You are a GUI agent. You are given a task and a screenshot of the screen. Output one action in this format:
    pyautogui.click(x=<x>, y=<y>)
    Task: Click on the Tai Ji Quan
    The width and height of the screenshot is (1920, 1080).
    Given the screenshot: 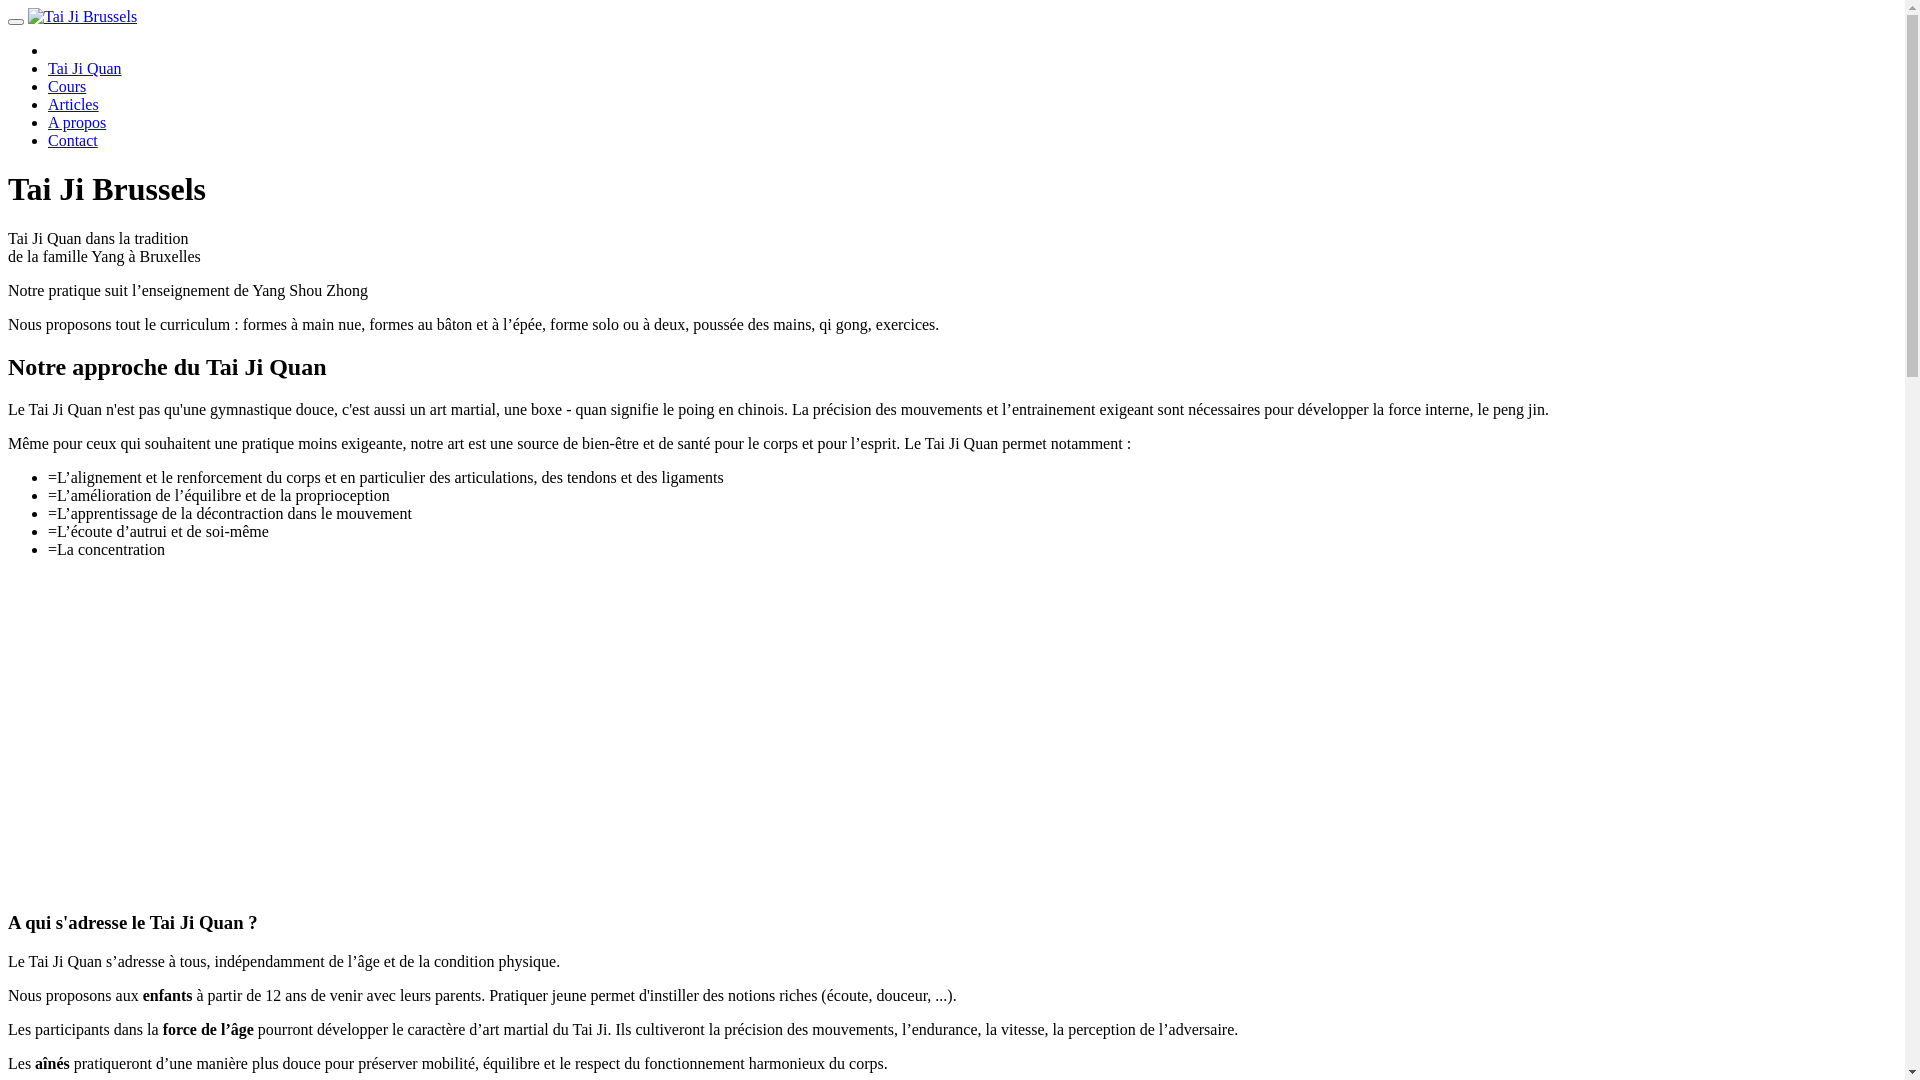 What is the action you would take?
    pyautogui.click(x=85, y=68)
    